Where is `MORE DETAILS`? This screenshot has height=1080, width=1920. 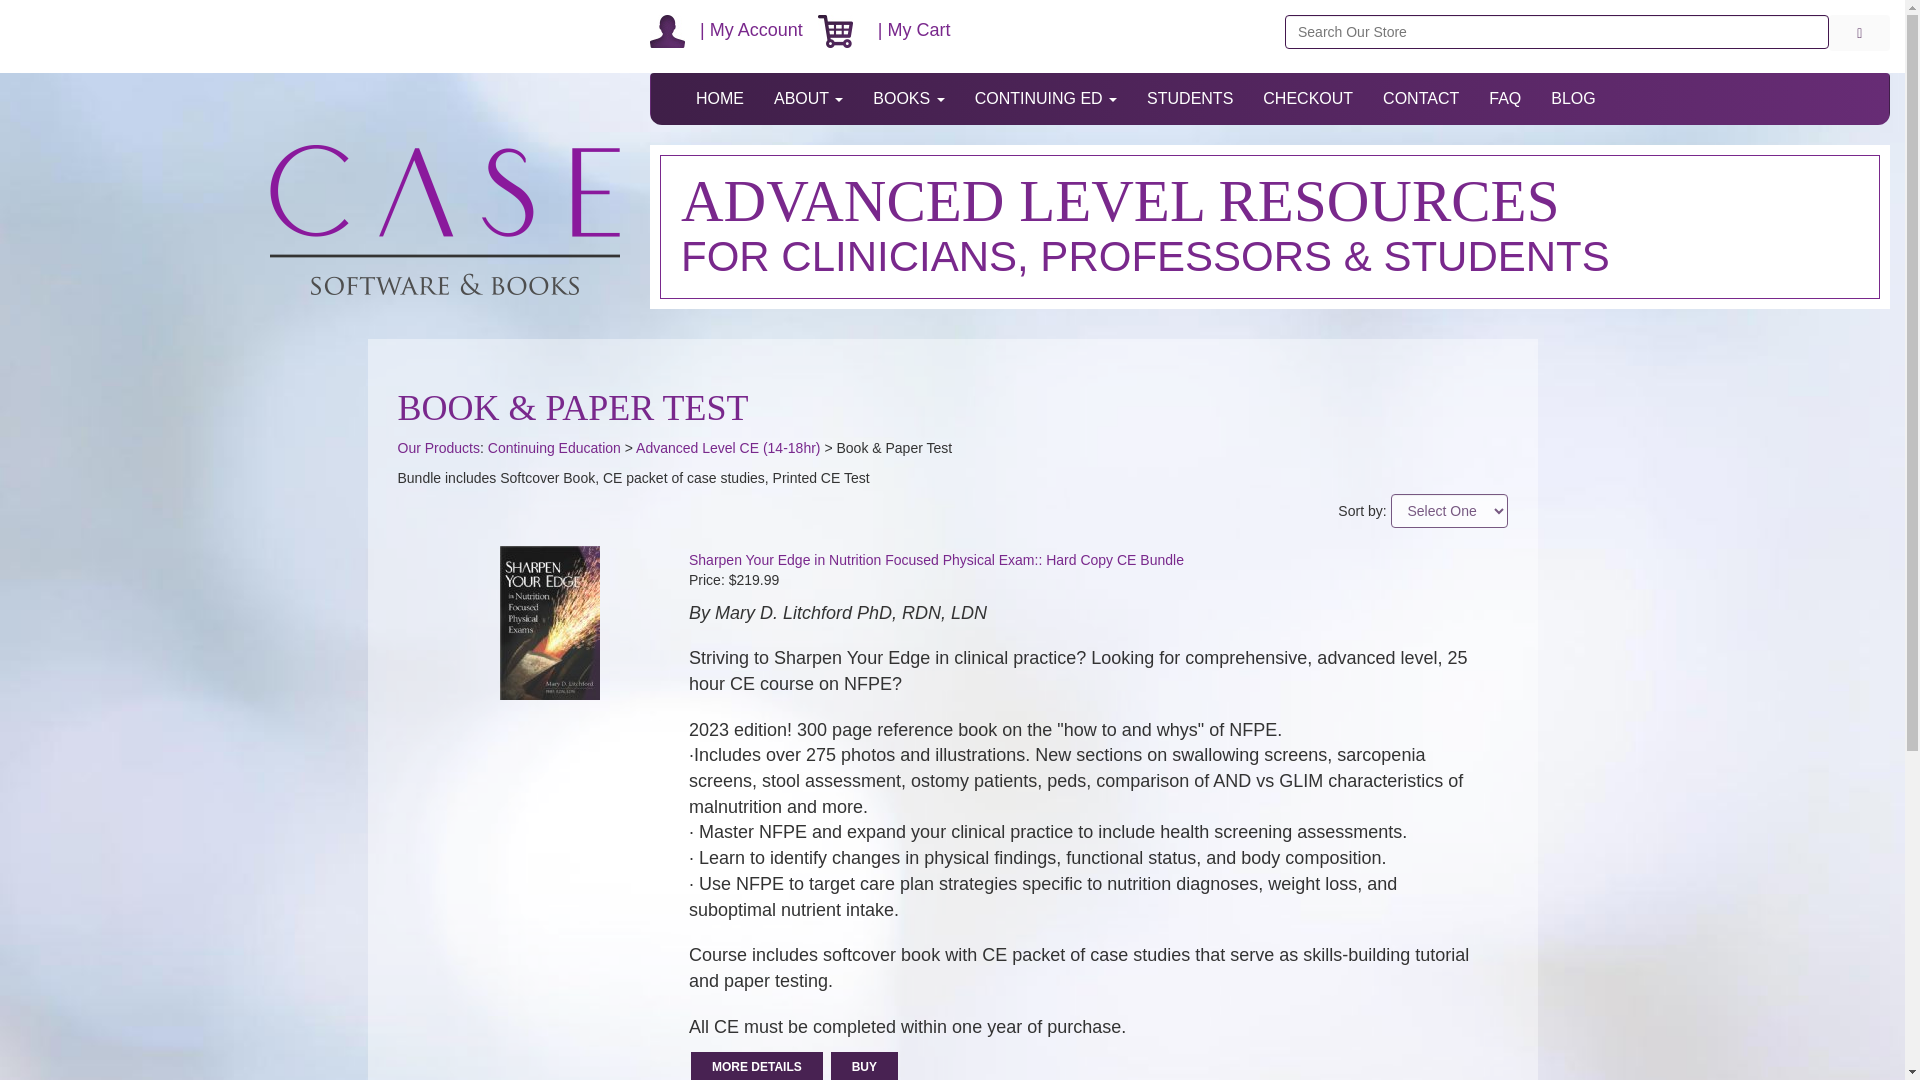
MORE DETAILS is located at coordinates (757, 1066).